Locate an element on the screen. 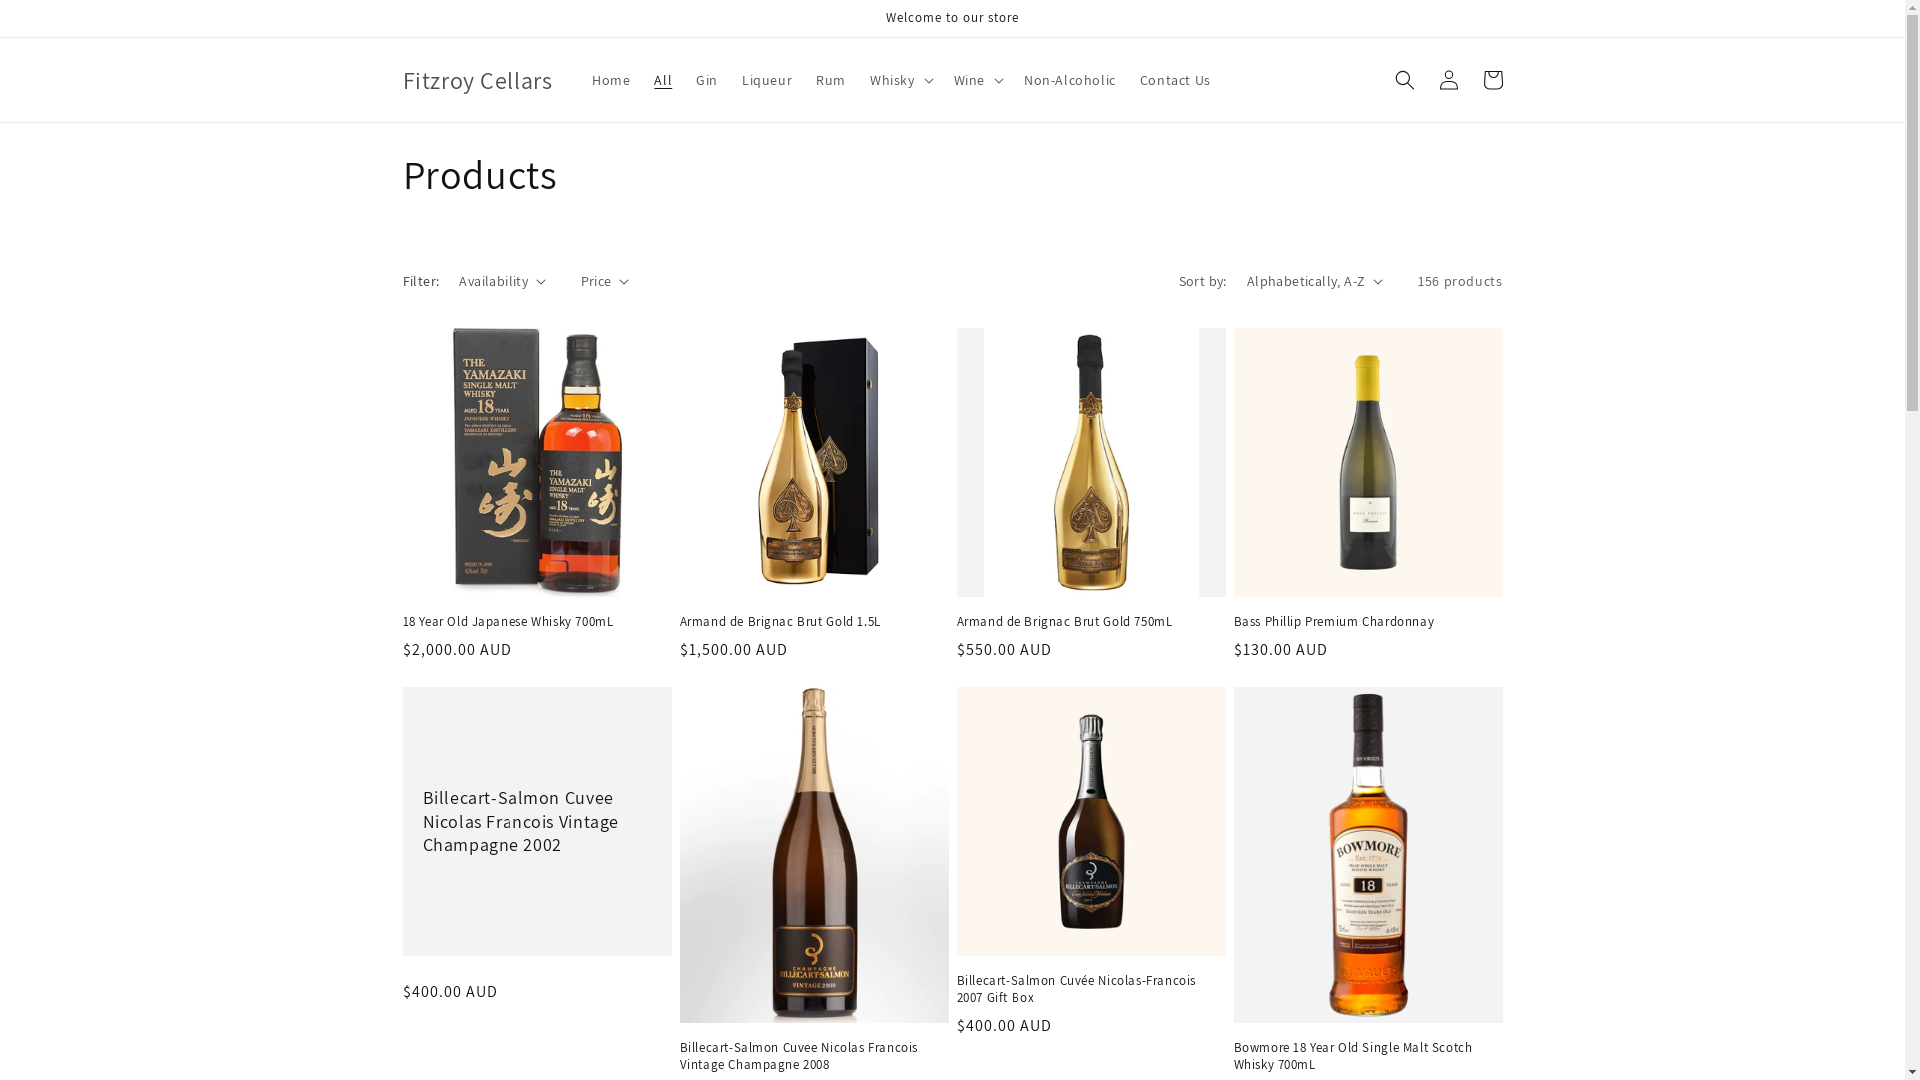  Bowmore 18 Year Old Single Malt Scotch Whisky 700mL is located at coordinates (1368, 1057).